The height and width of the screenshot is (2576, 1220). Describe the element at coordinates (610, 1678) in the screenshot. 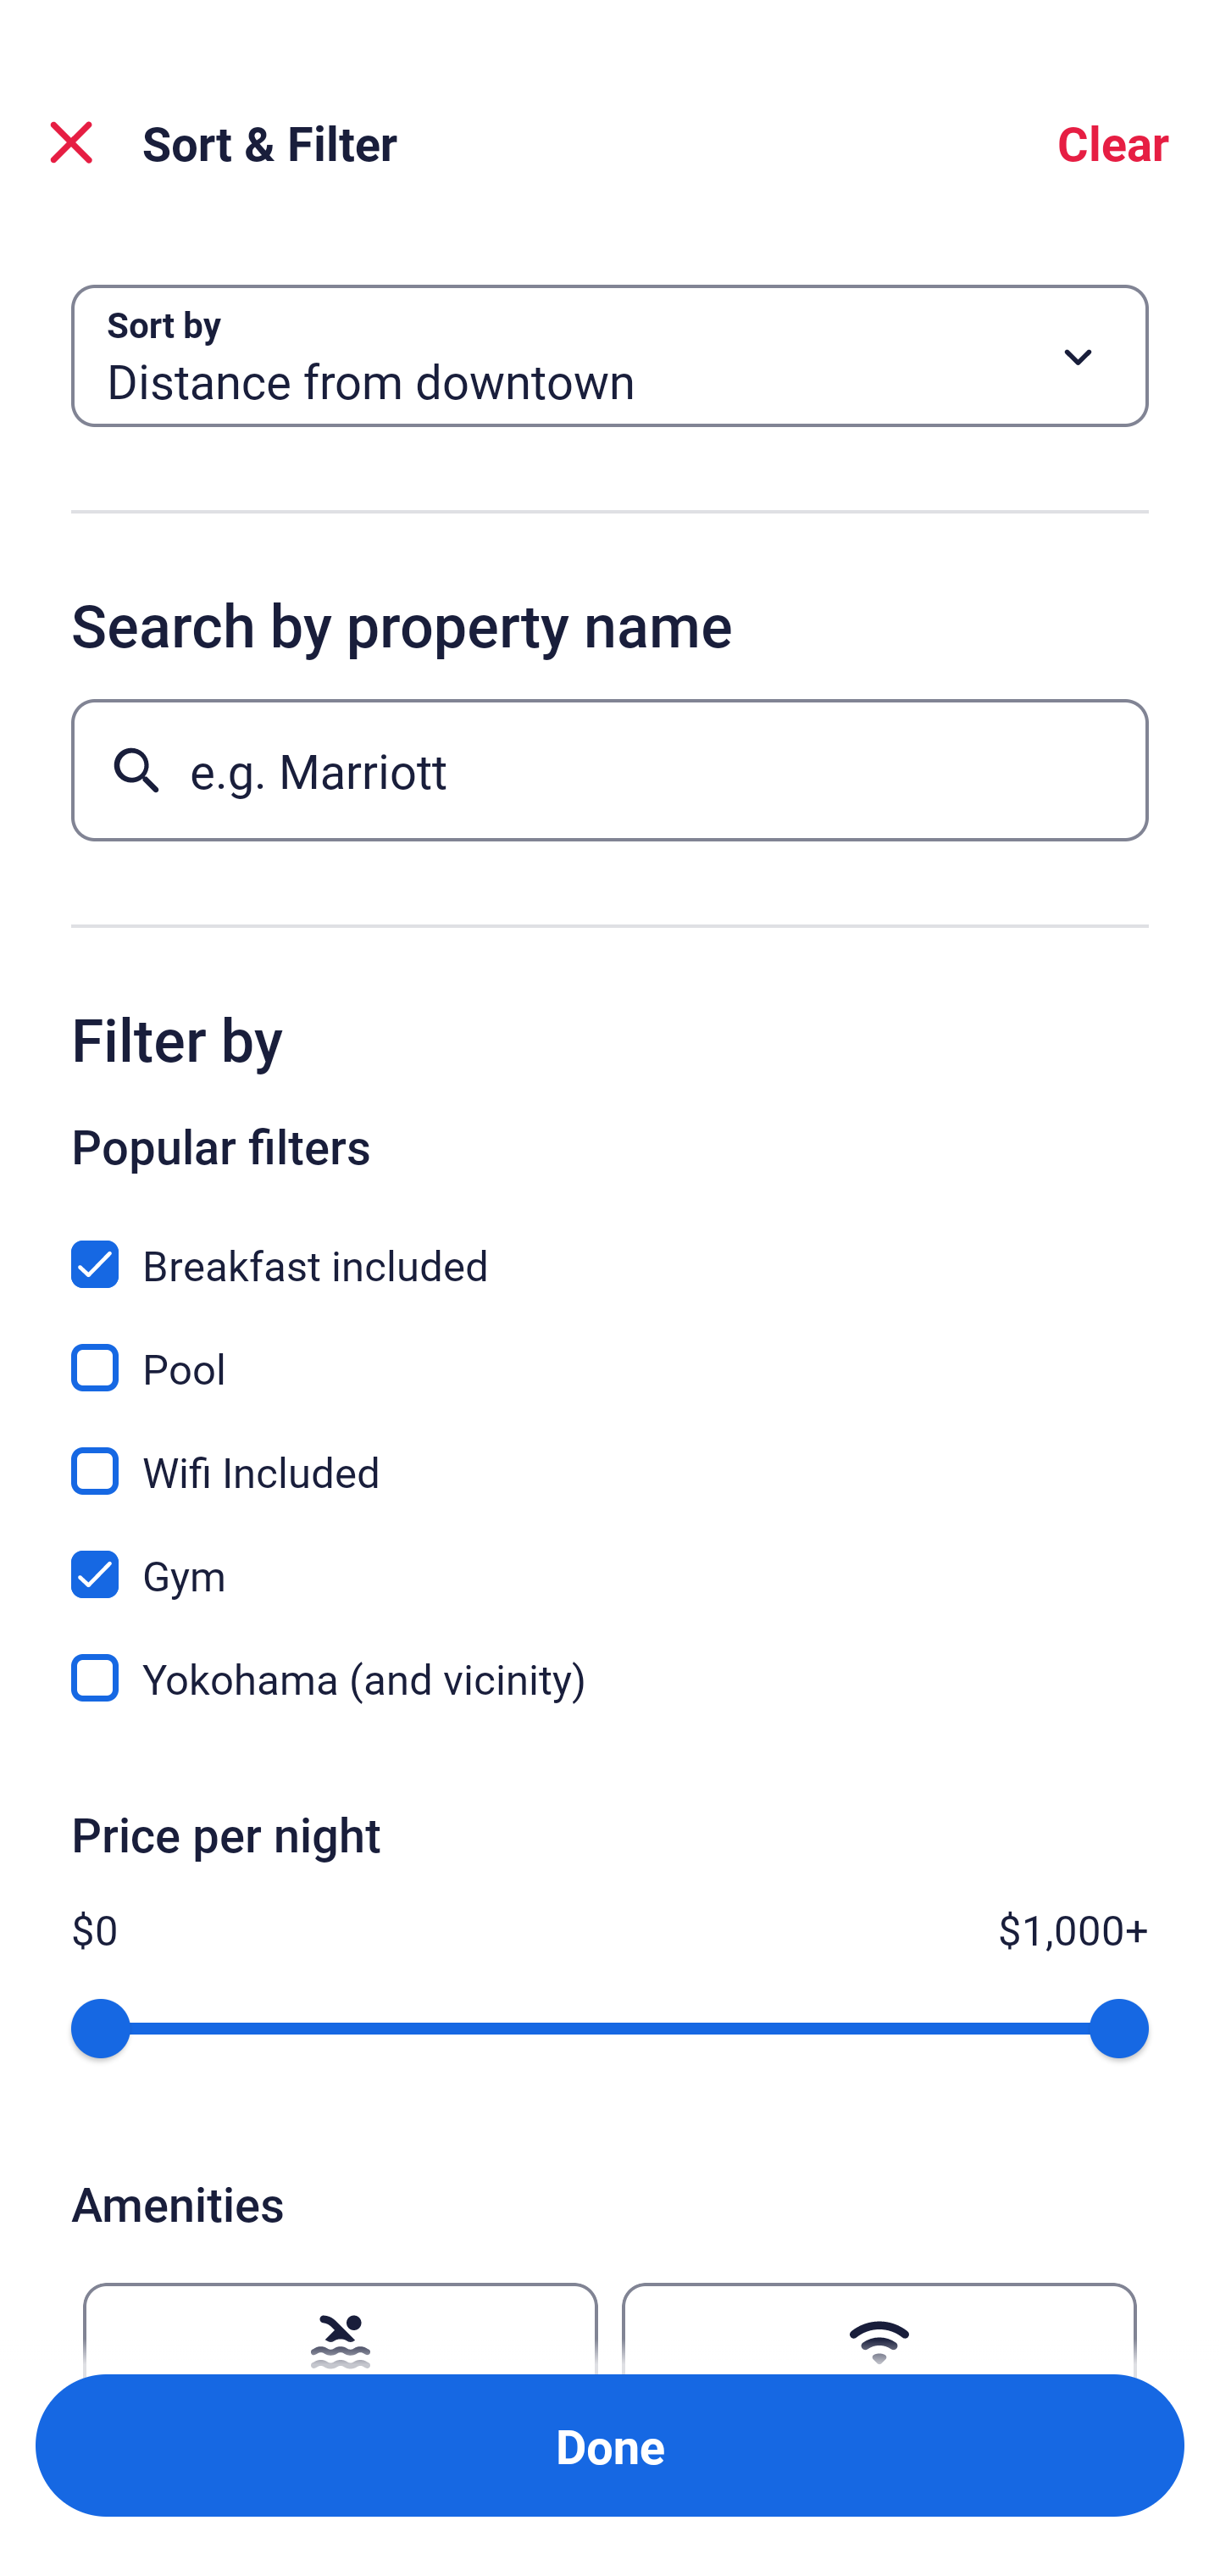

I see `Yokohama (and vicinity), Yokohama (and vicinity)` at that location.